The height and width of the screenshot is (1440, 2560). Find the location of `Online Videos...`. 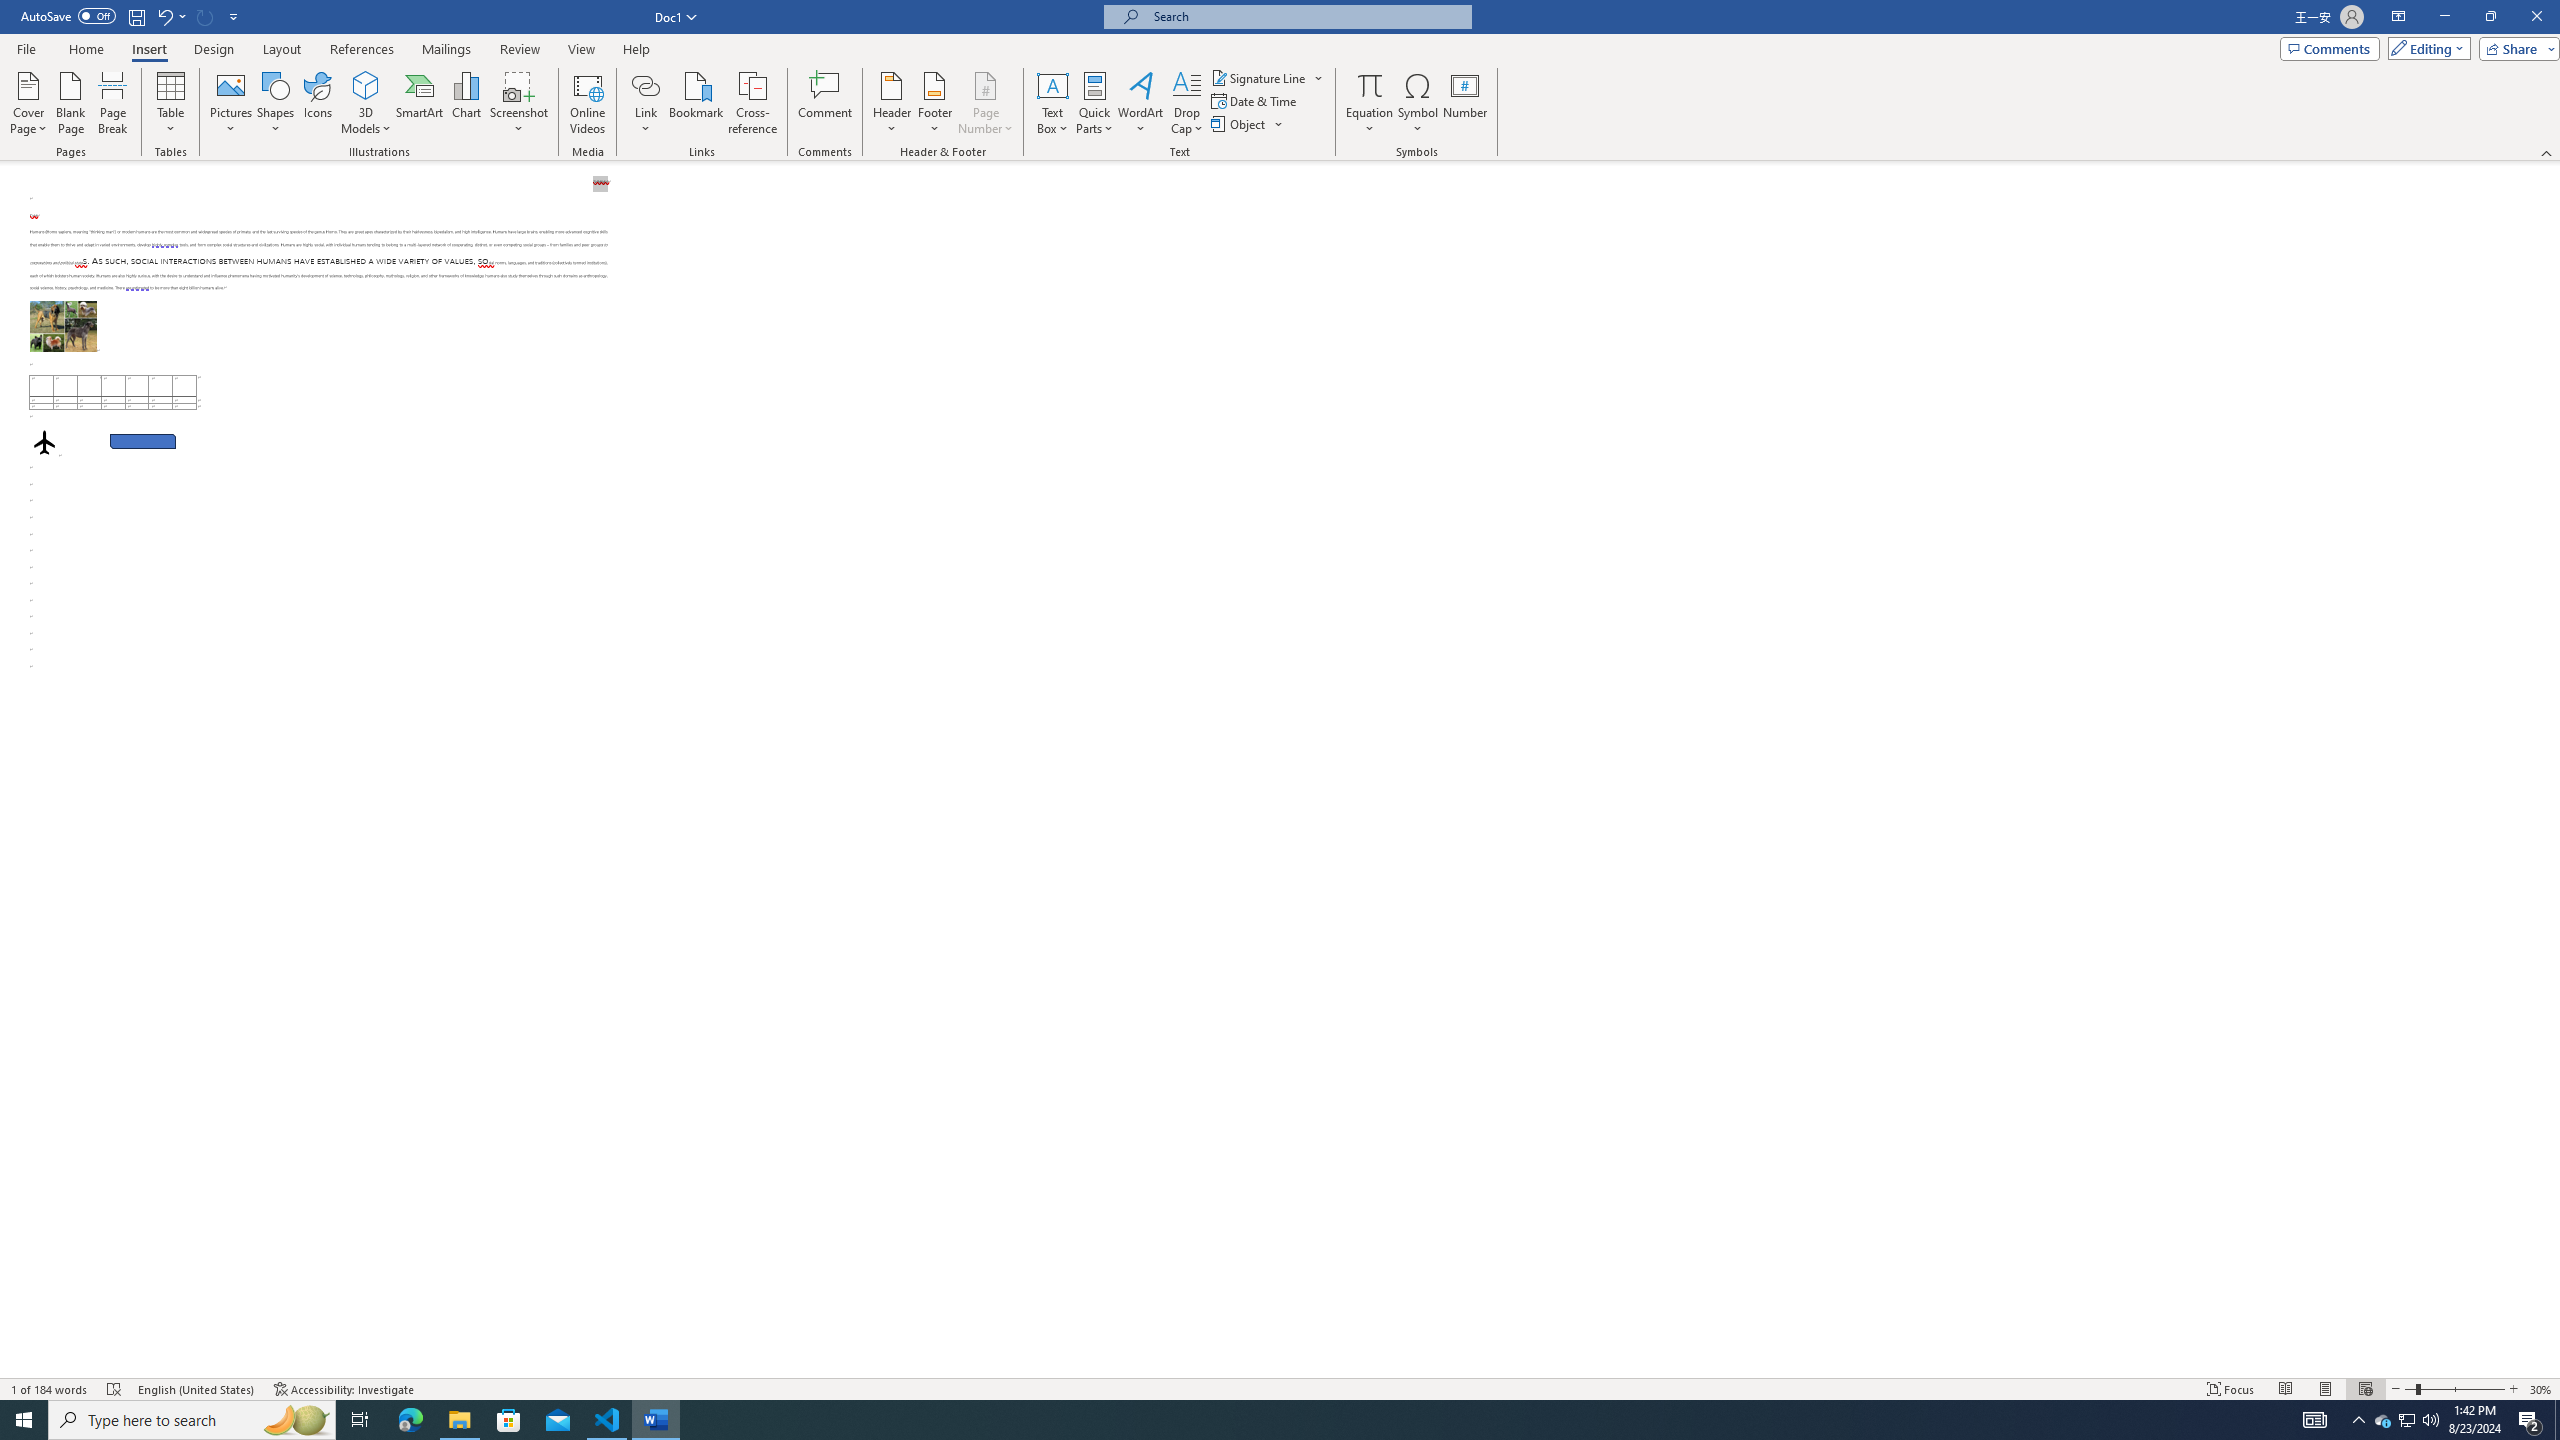

Online Videos... is located at coordinates (587, 103).